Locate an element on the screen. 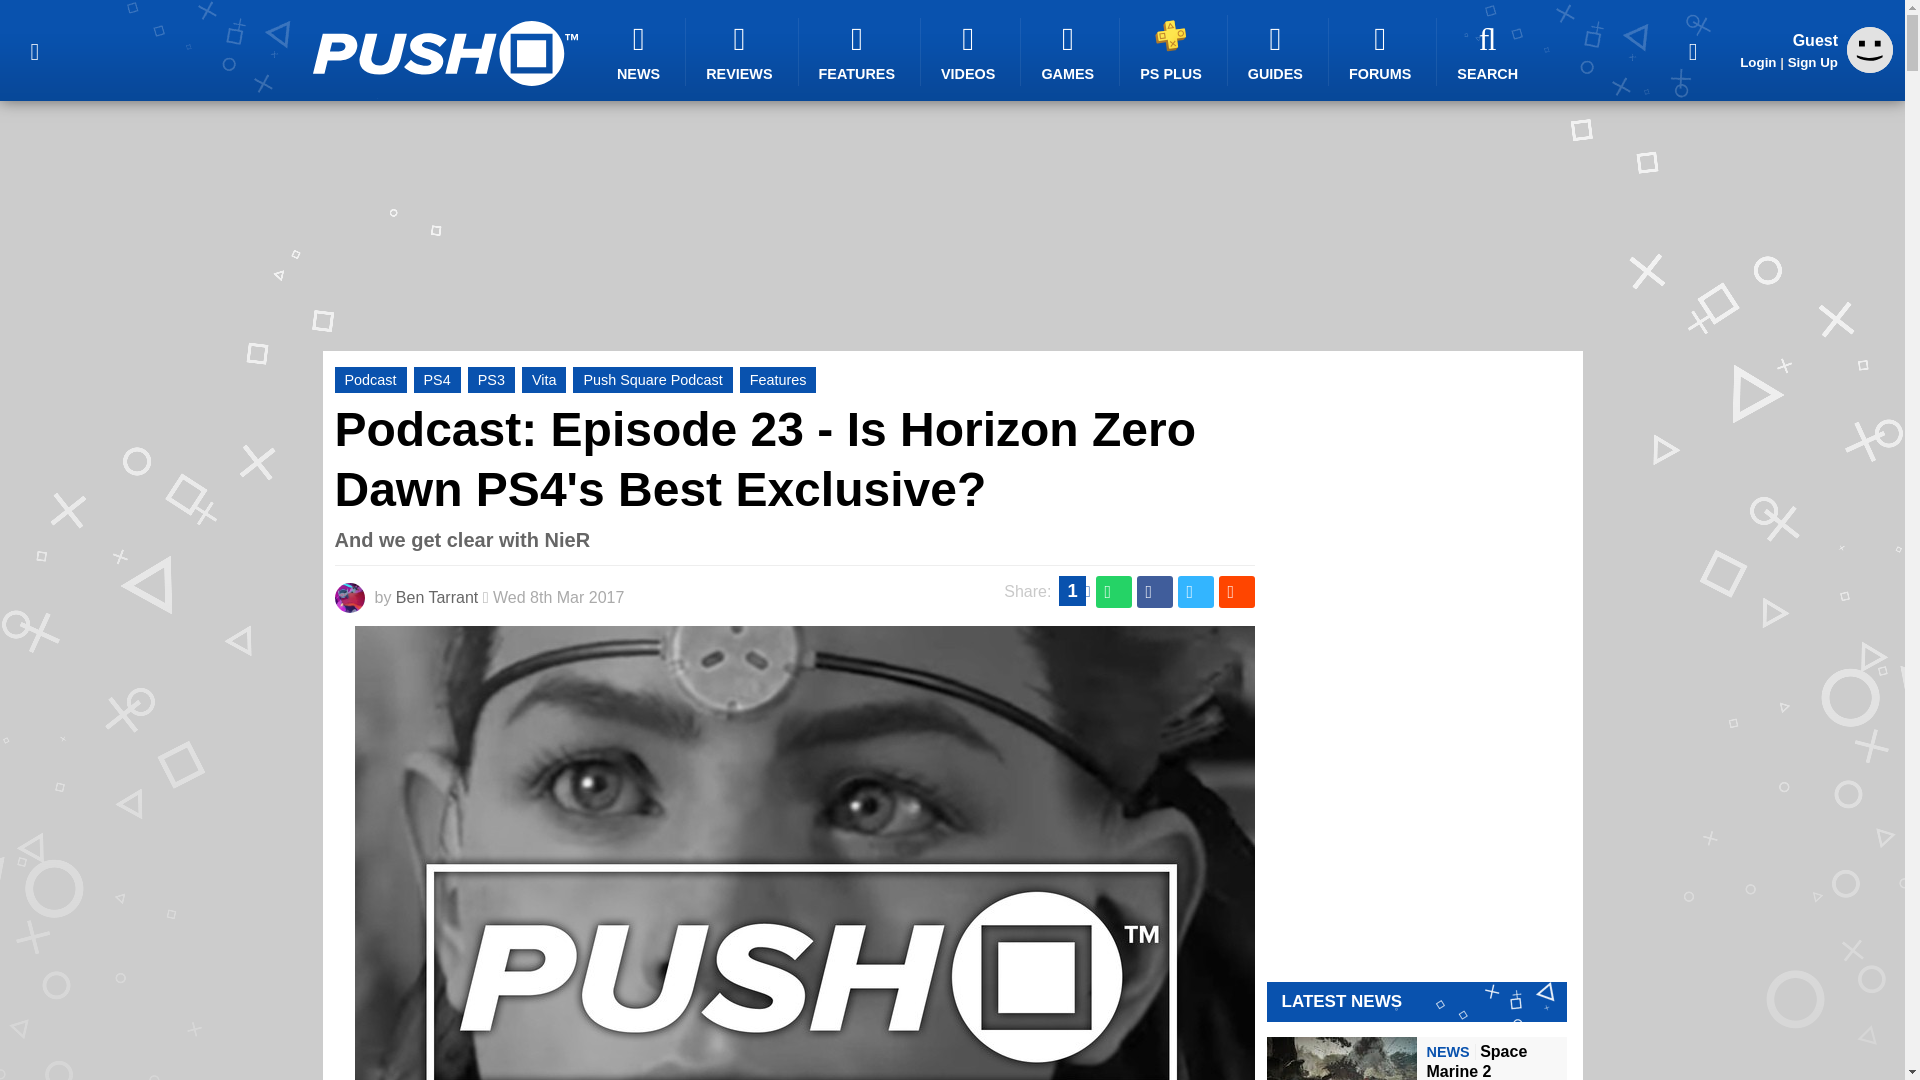 The image size is (1920, 1080). Share This Page is located at coordinates (1693, 50).